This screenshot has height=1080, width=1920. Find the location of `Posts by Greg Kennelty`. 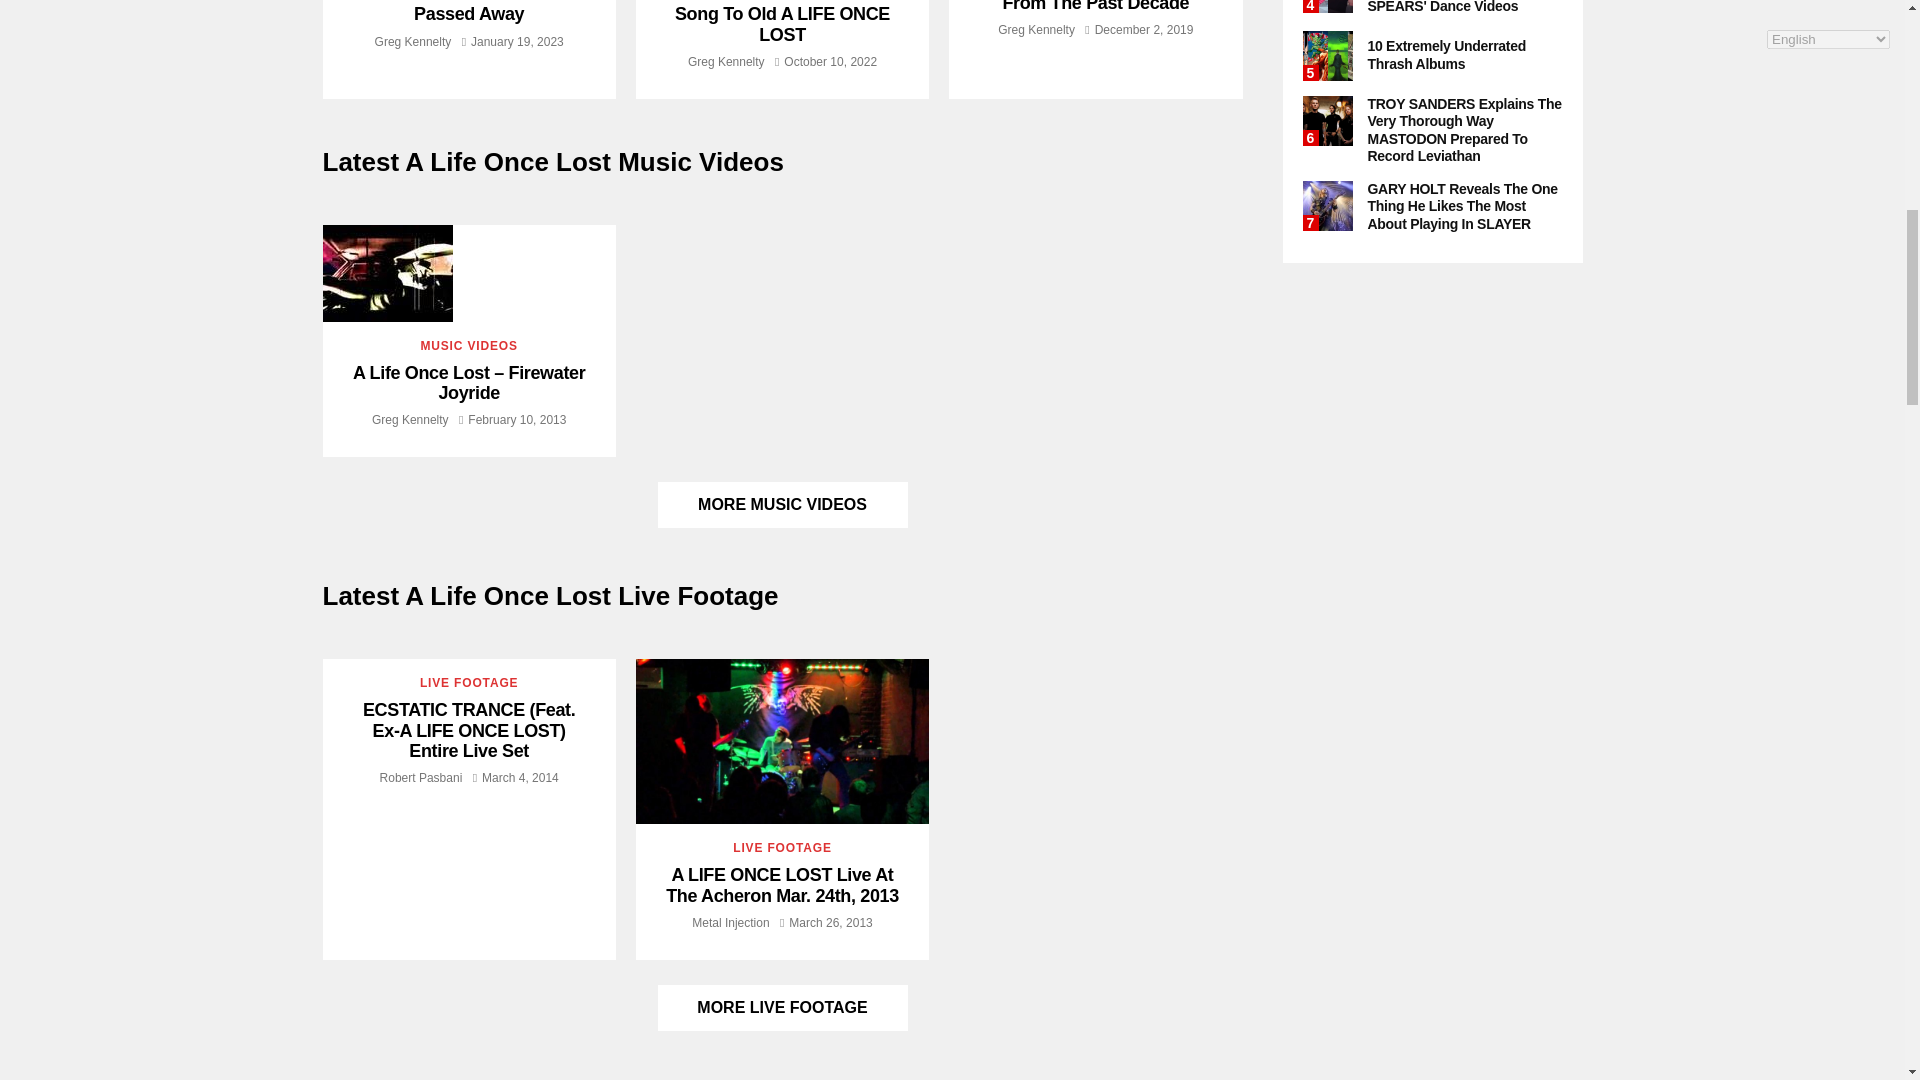

Posts by Greg Kennelty is located at coordinates (1036, 29).